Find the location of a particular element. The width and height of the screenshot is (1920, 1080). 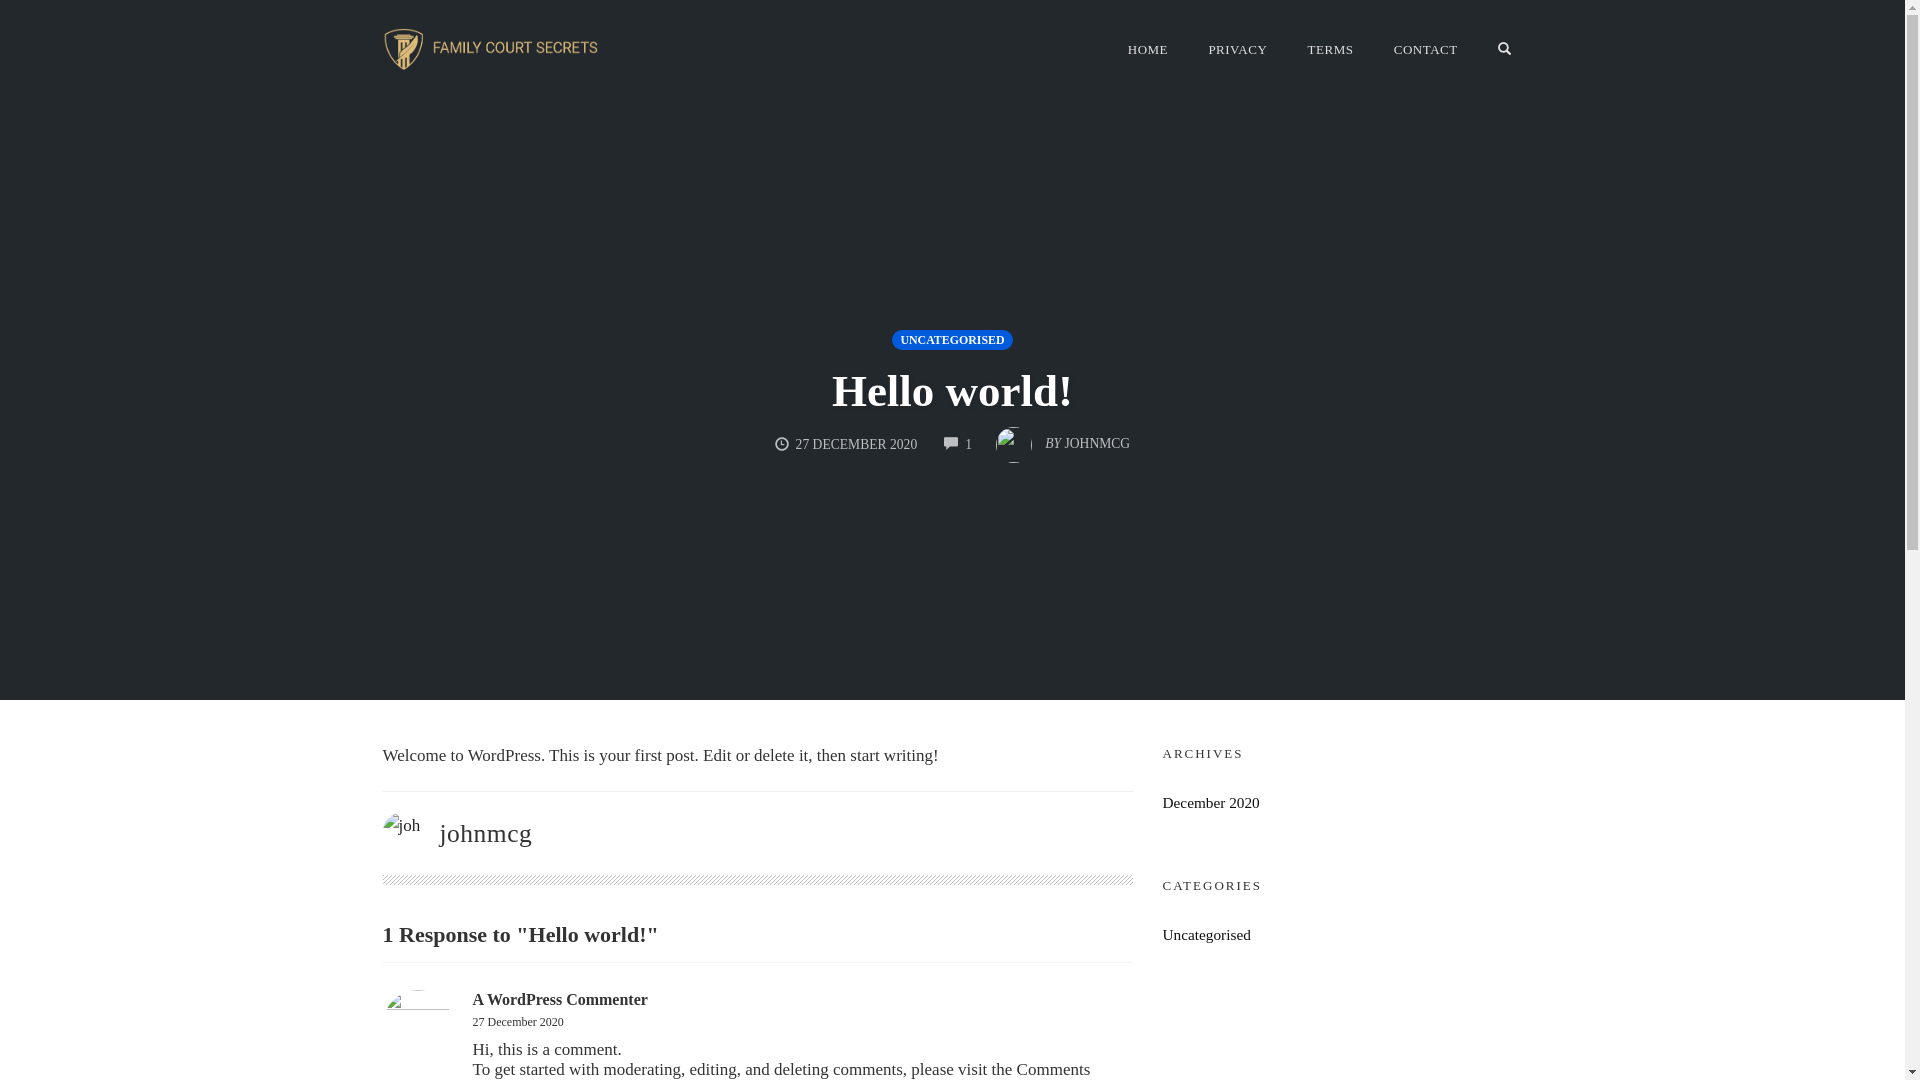

johnmcg is located at coordinates (486, 834).